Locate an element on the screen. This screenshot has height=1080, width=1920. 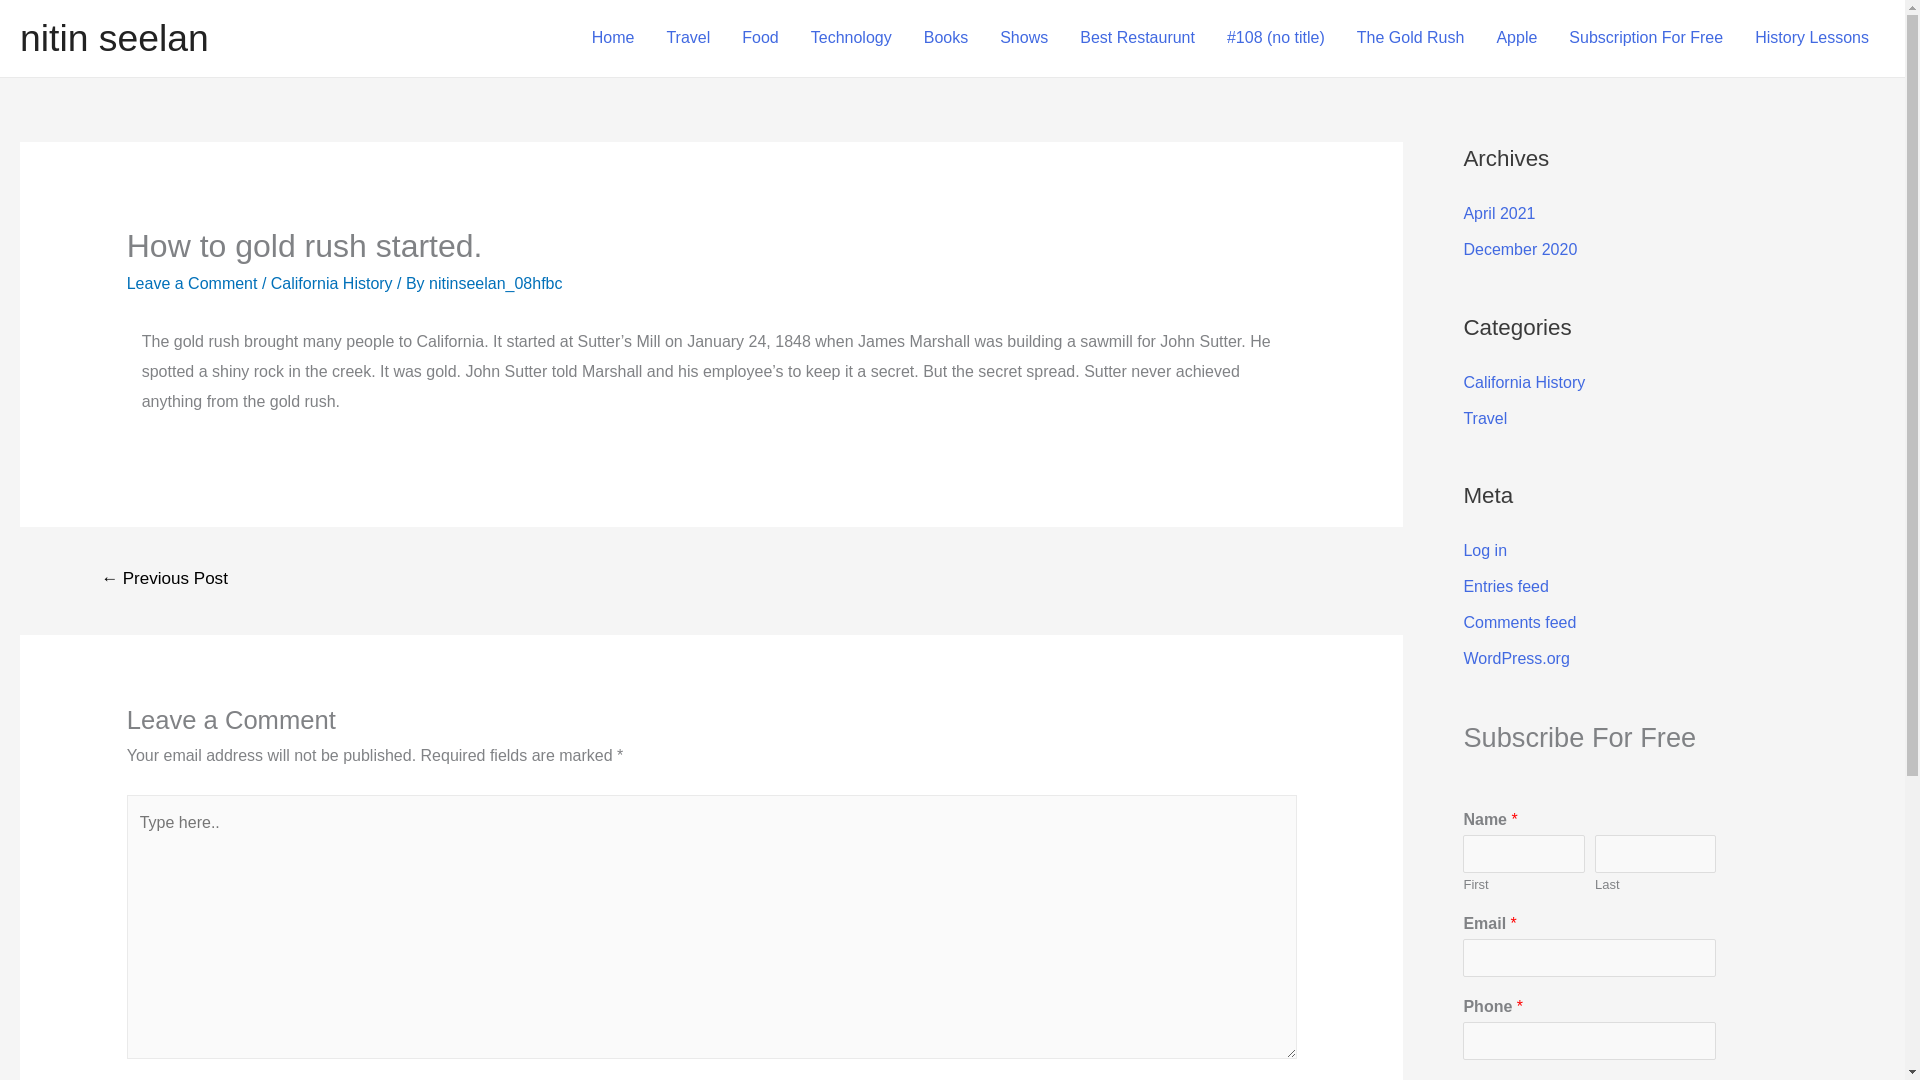
Travel is located at coordinates (688, 38).